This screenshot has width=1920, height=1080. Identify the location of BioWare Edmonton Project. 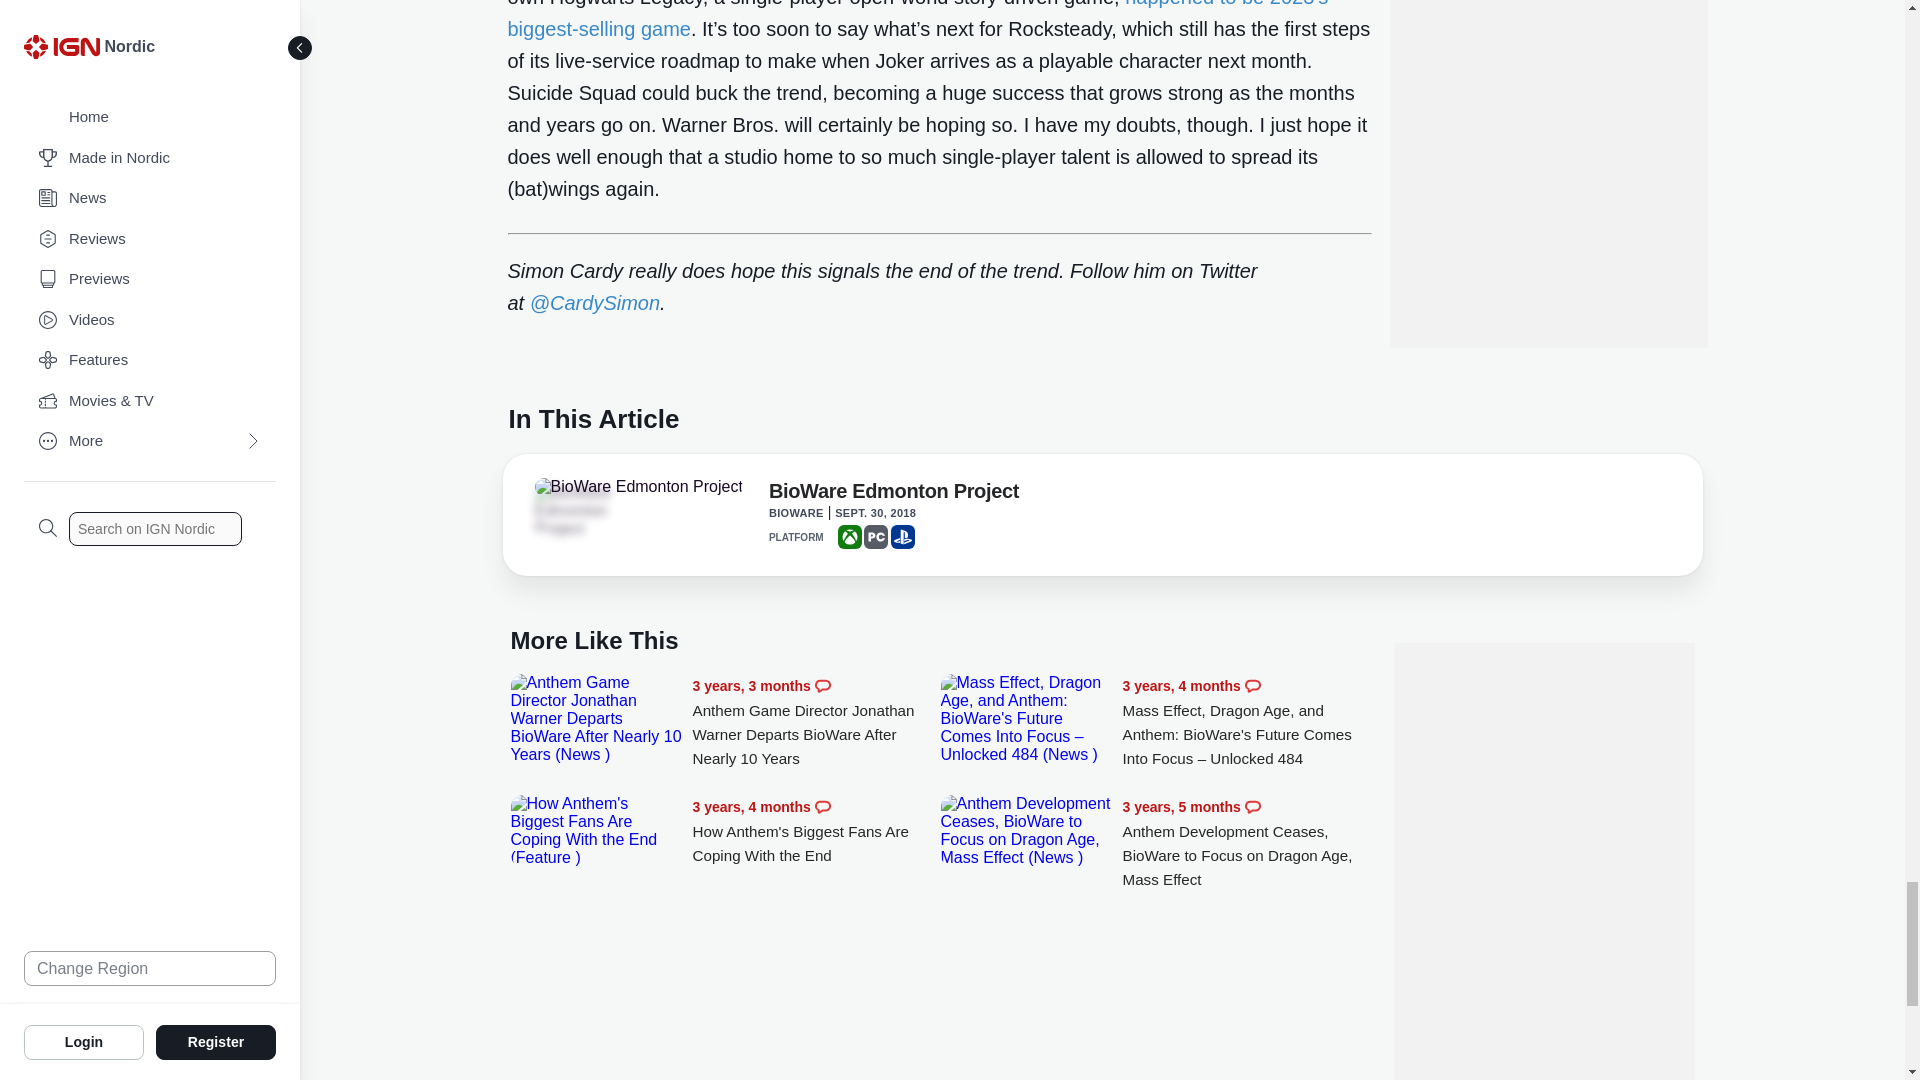
(590, 510).